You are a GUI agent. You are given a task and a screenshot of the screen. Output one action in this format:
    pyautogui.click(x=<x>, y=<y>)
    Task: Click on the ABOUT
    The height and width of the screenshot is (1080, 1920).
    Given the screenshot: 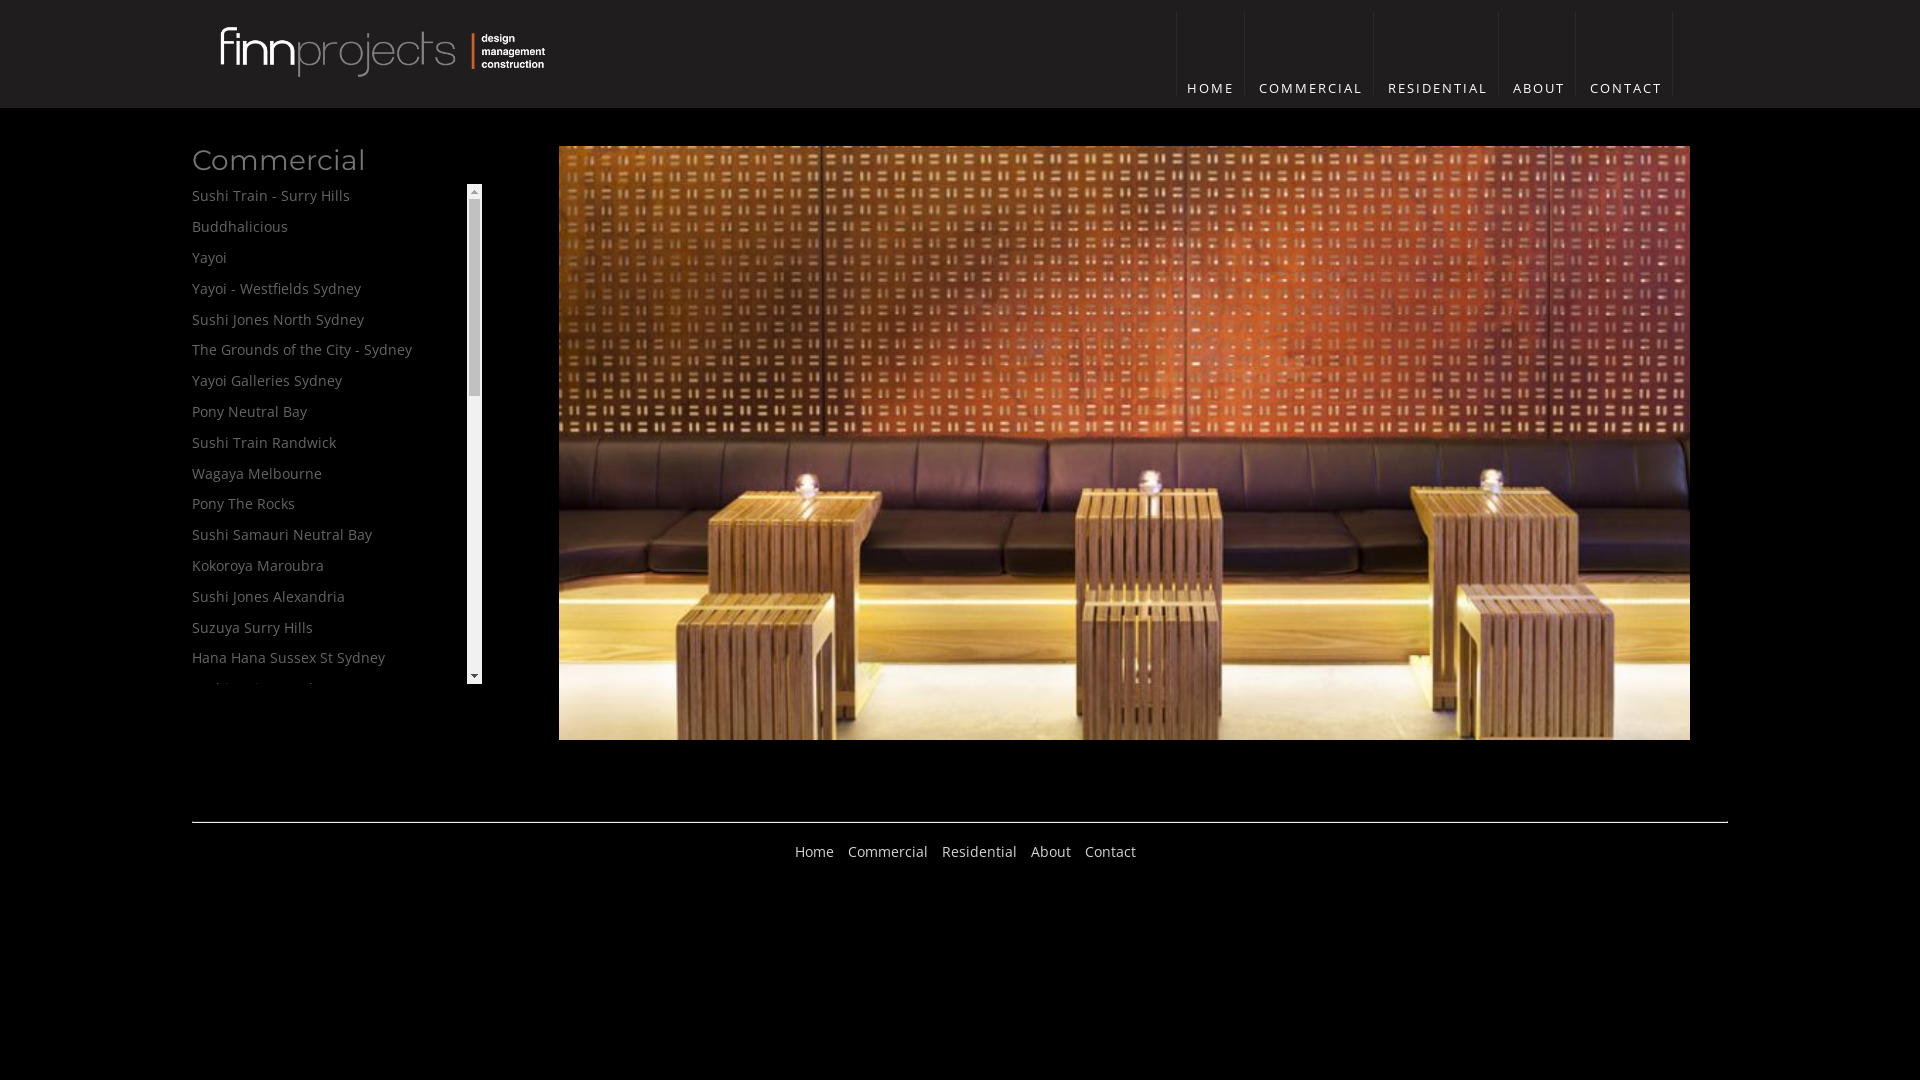 What is the action you would take?
    pyautogui.click(x=1539, y=88)
    